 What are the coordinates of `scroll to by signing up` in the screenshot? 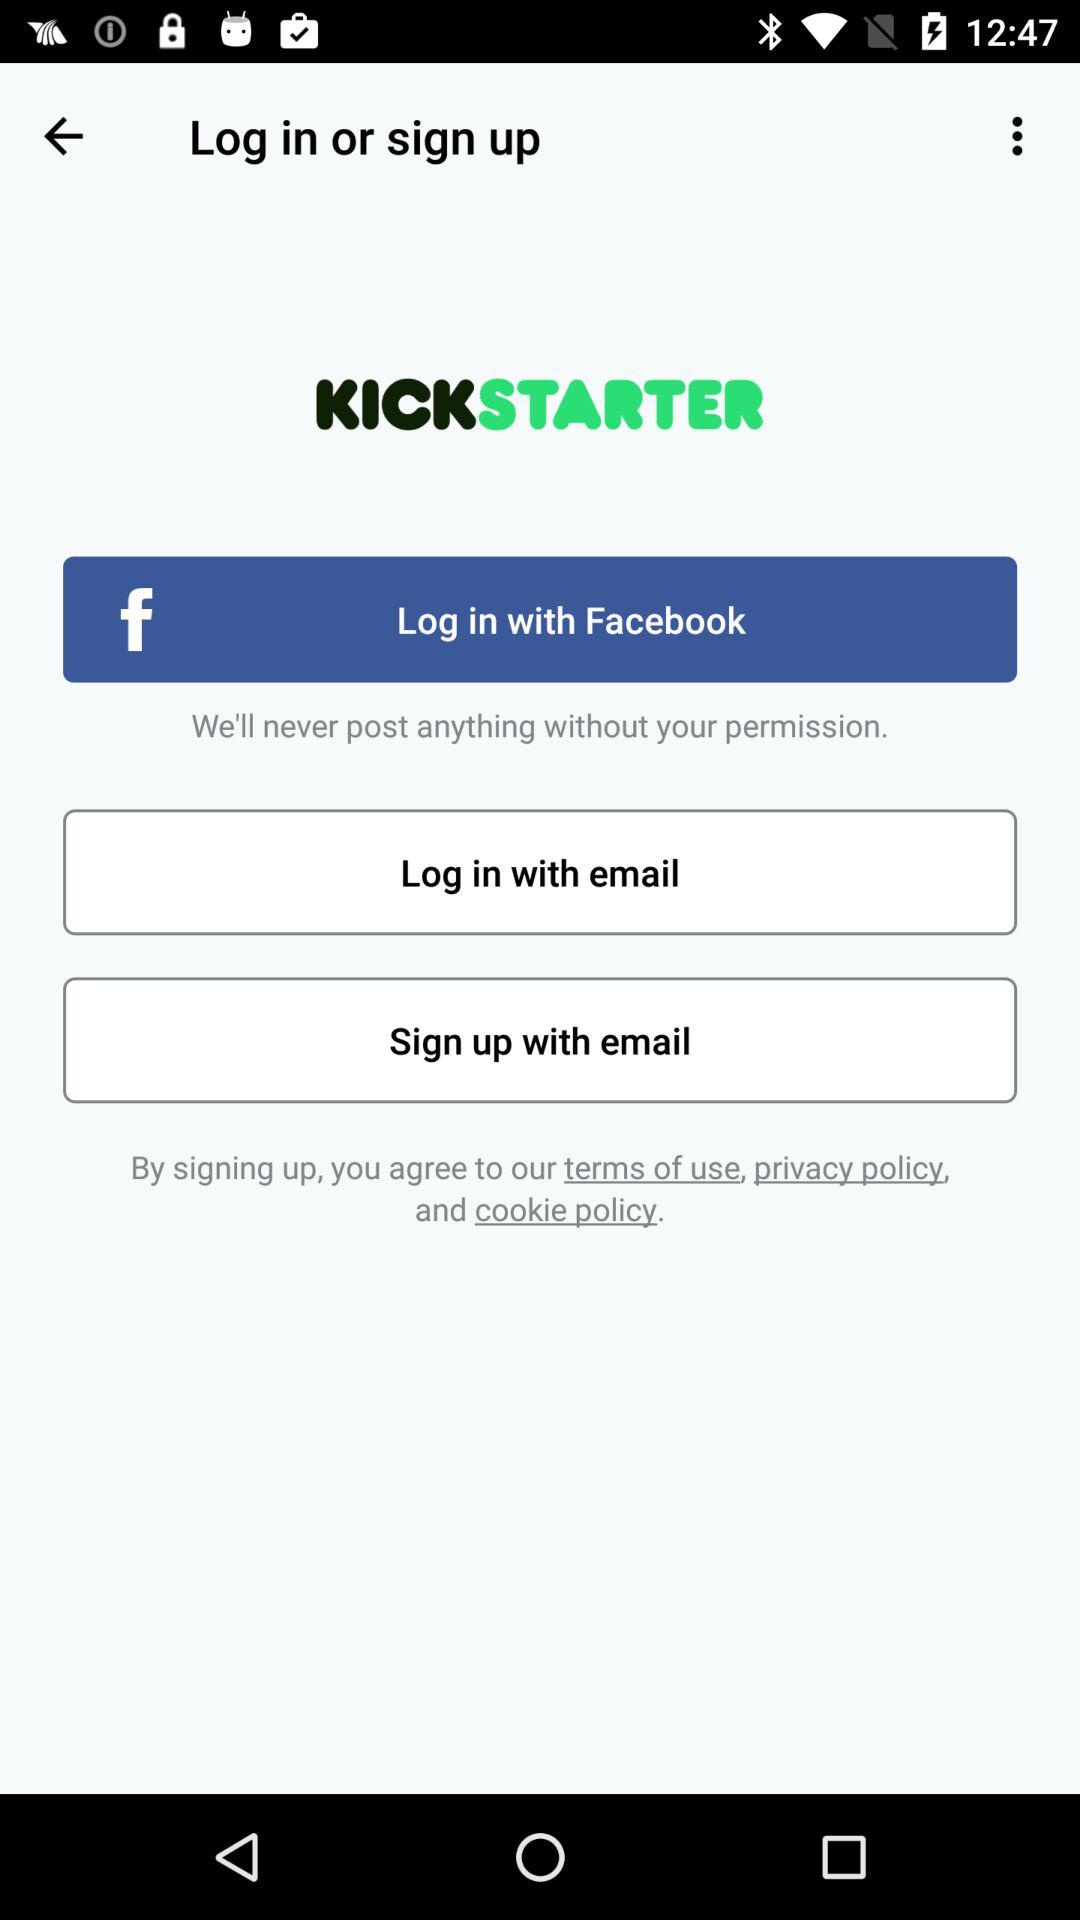 It's located at (540, 1188).